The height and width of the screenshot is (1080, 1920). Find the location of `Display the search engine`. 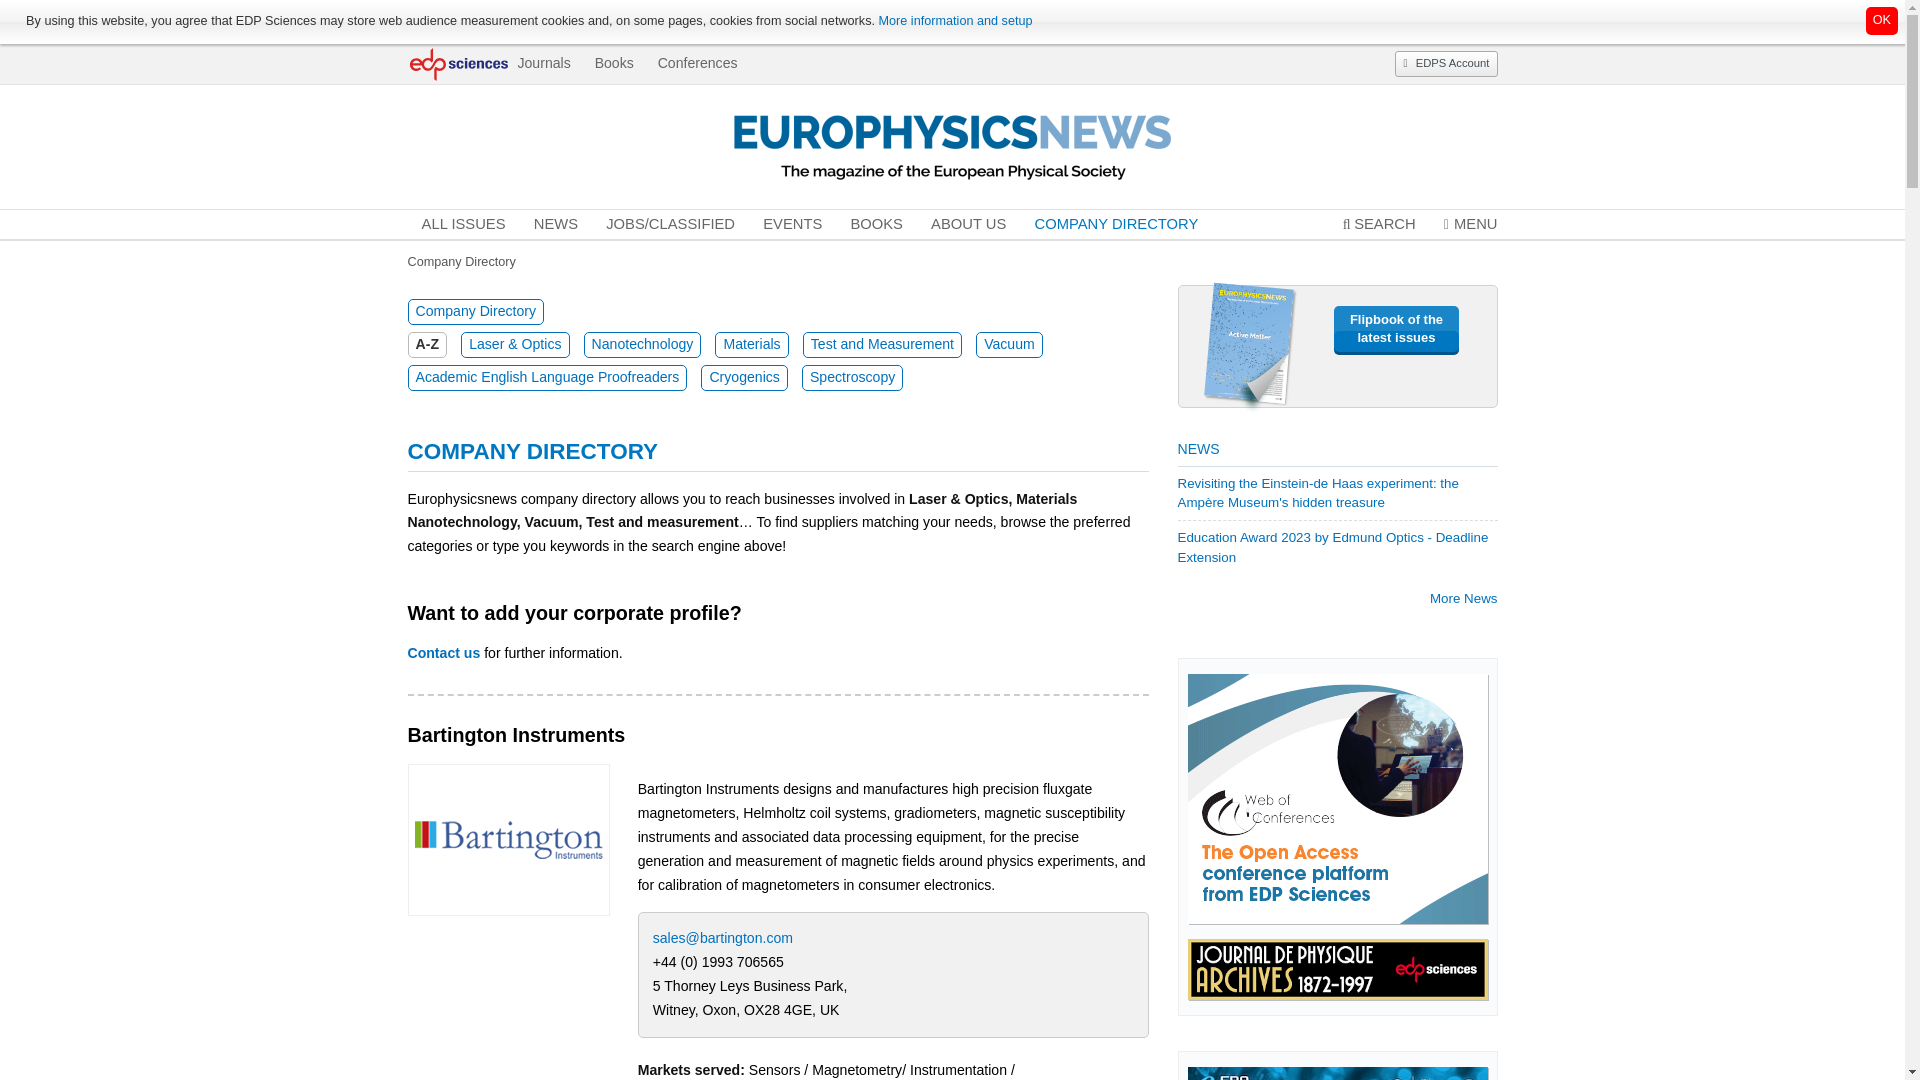

Display the search engine is located at coordinates (1379, 224).